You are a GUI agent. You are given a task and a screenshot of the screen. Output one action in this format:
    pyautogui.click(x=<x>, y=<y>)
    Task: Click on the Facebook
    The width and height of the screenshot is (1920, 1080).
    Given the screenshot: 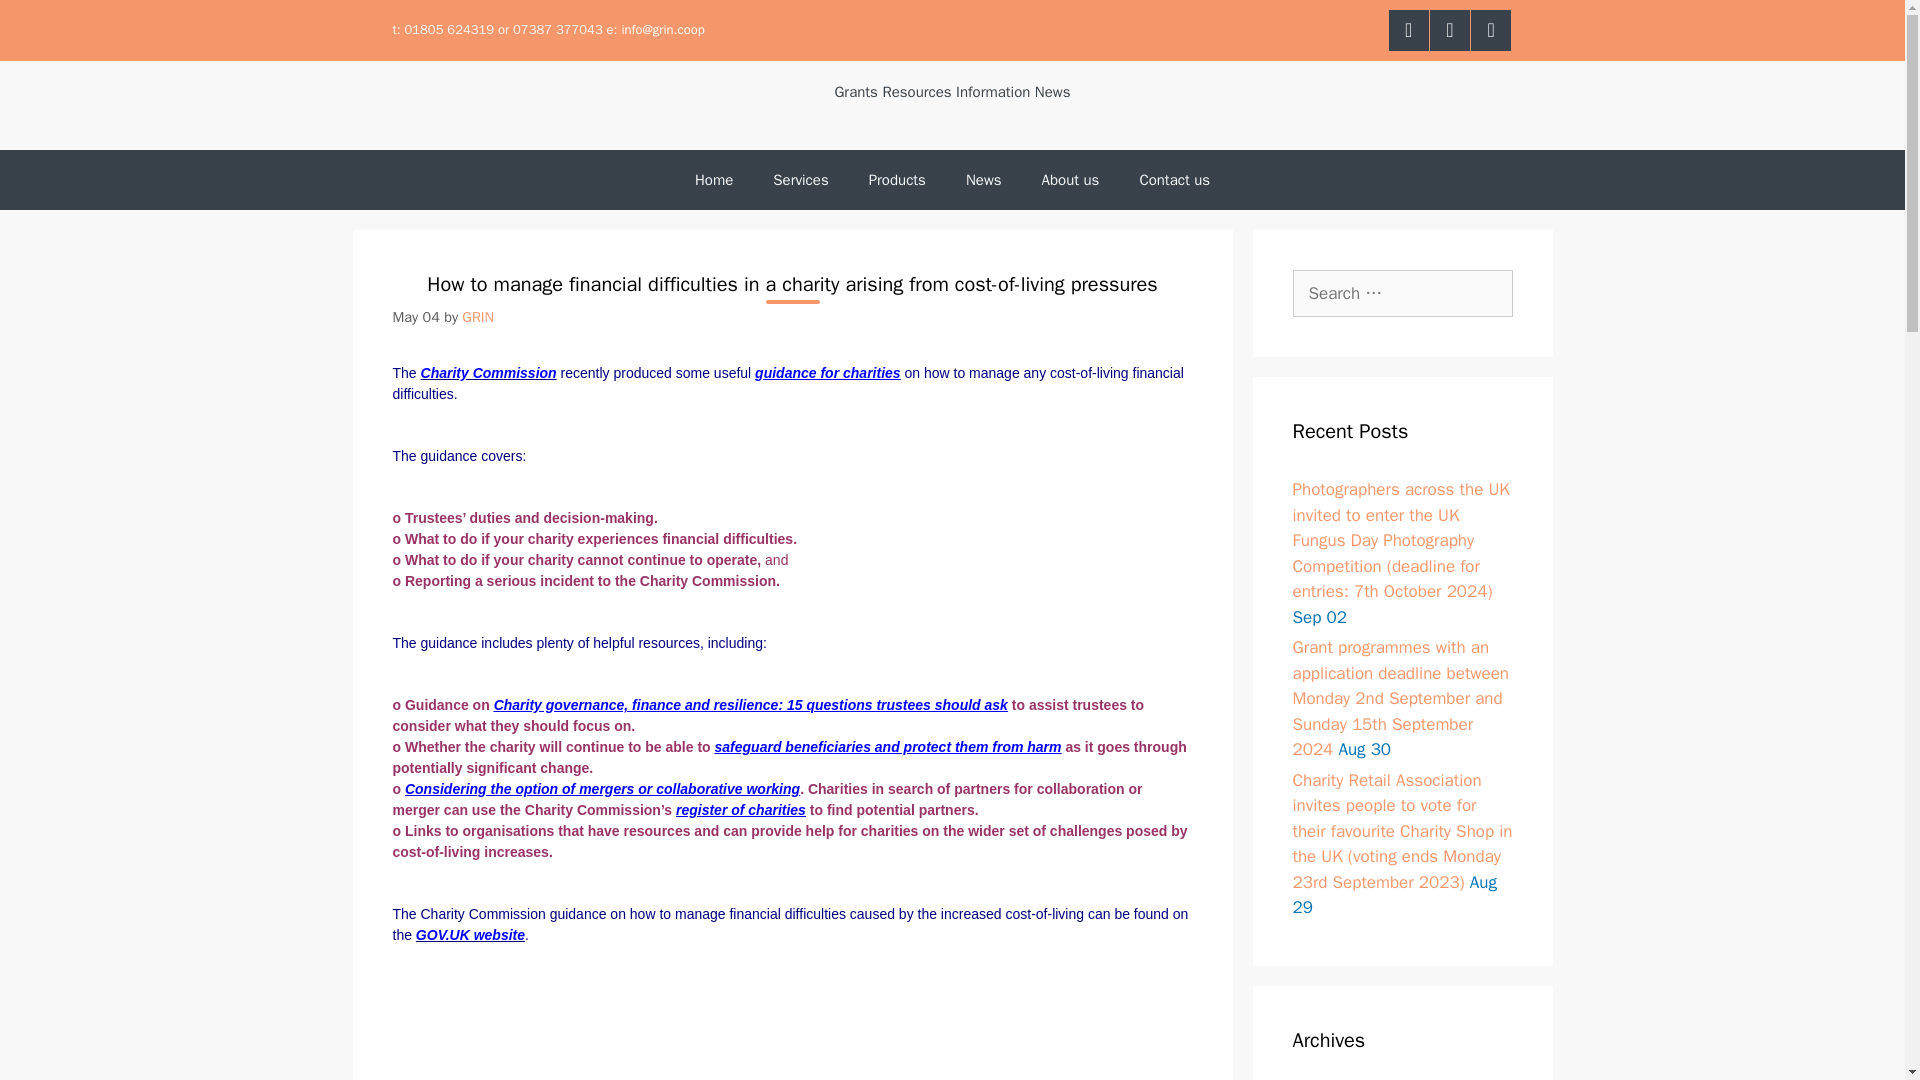 What is the action you would take?
    pyautogui.click(x=1408, y=30)
    